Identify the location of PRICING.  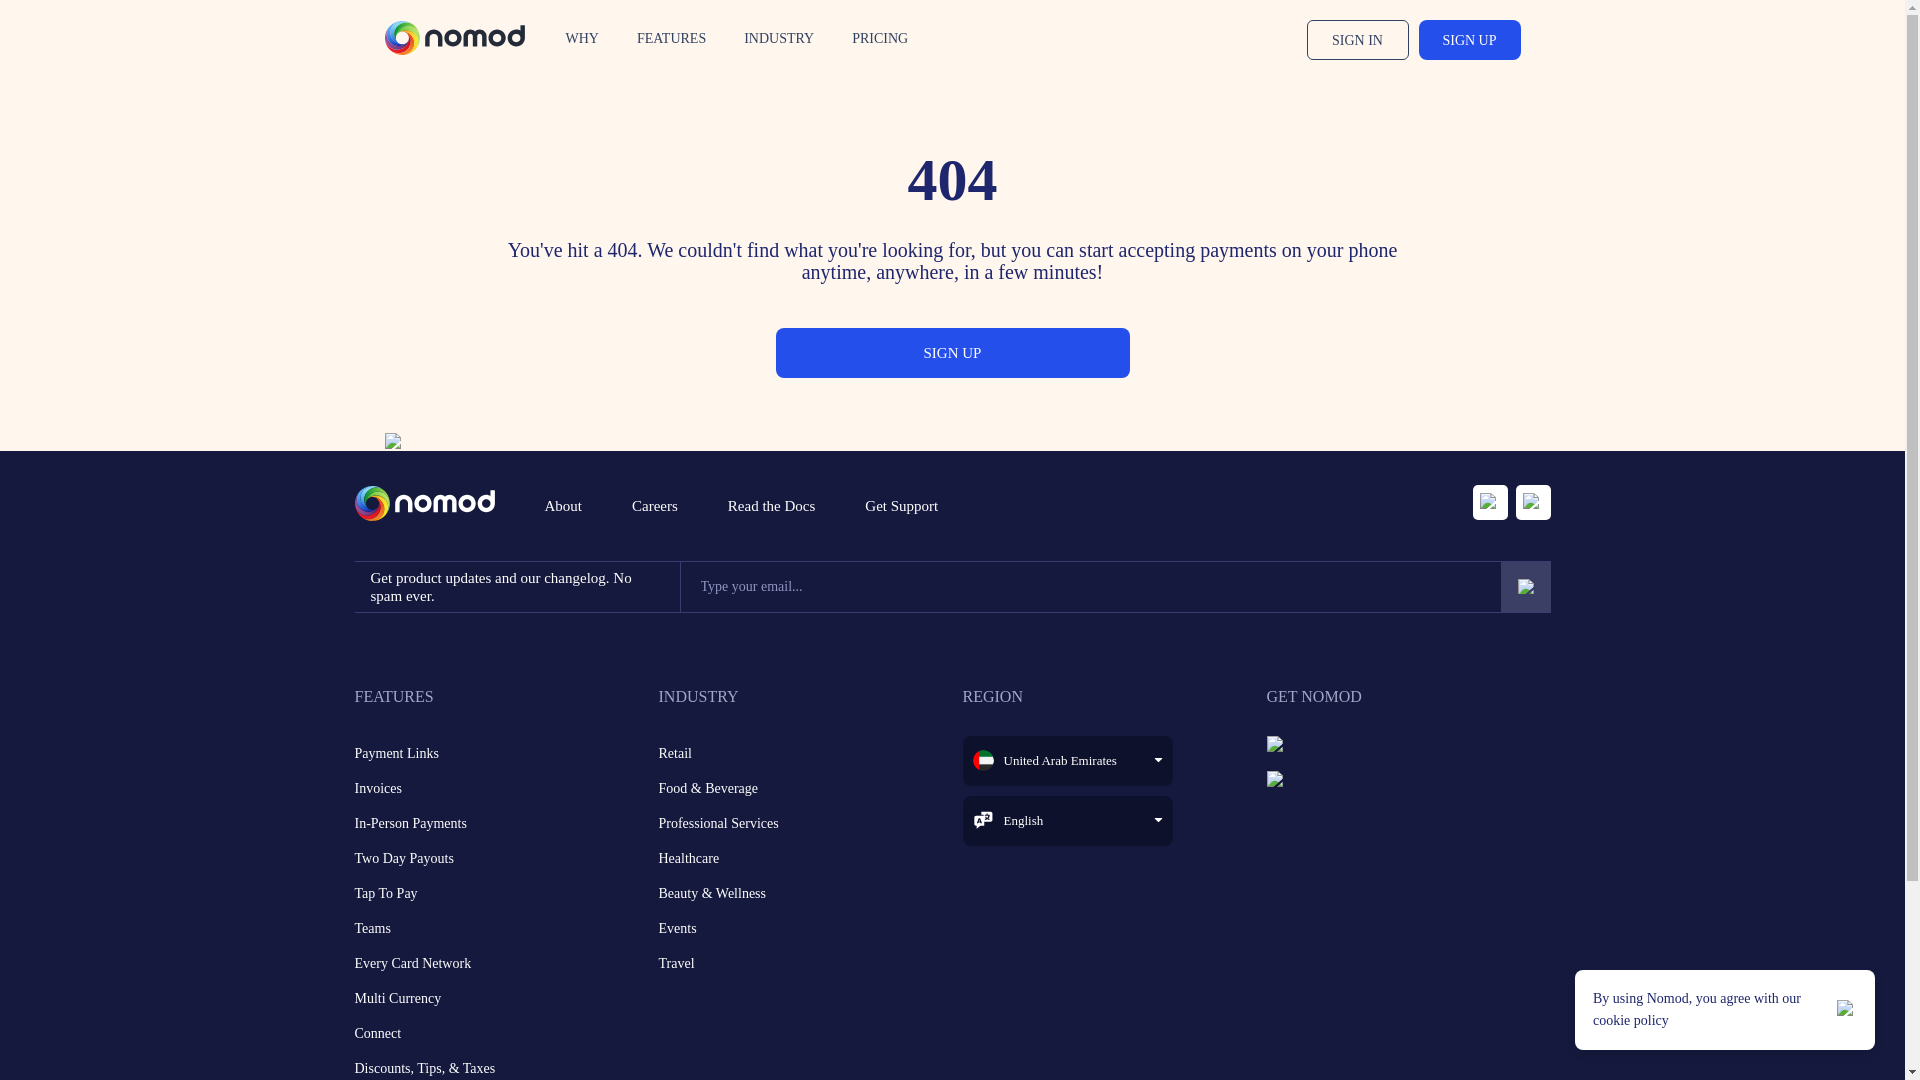
(880, 40).